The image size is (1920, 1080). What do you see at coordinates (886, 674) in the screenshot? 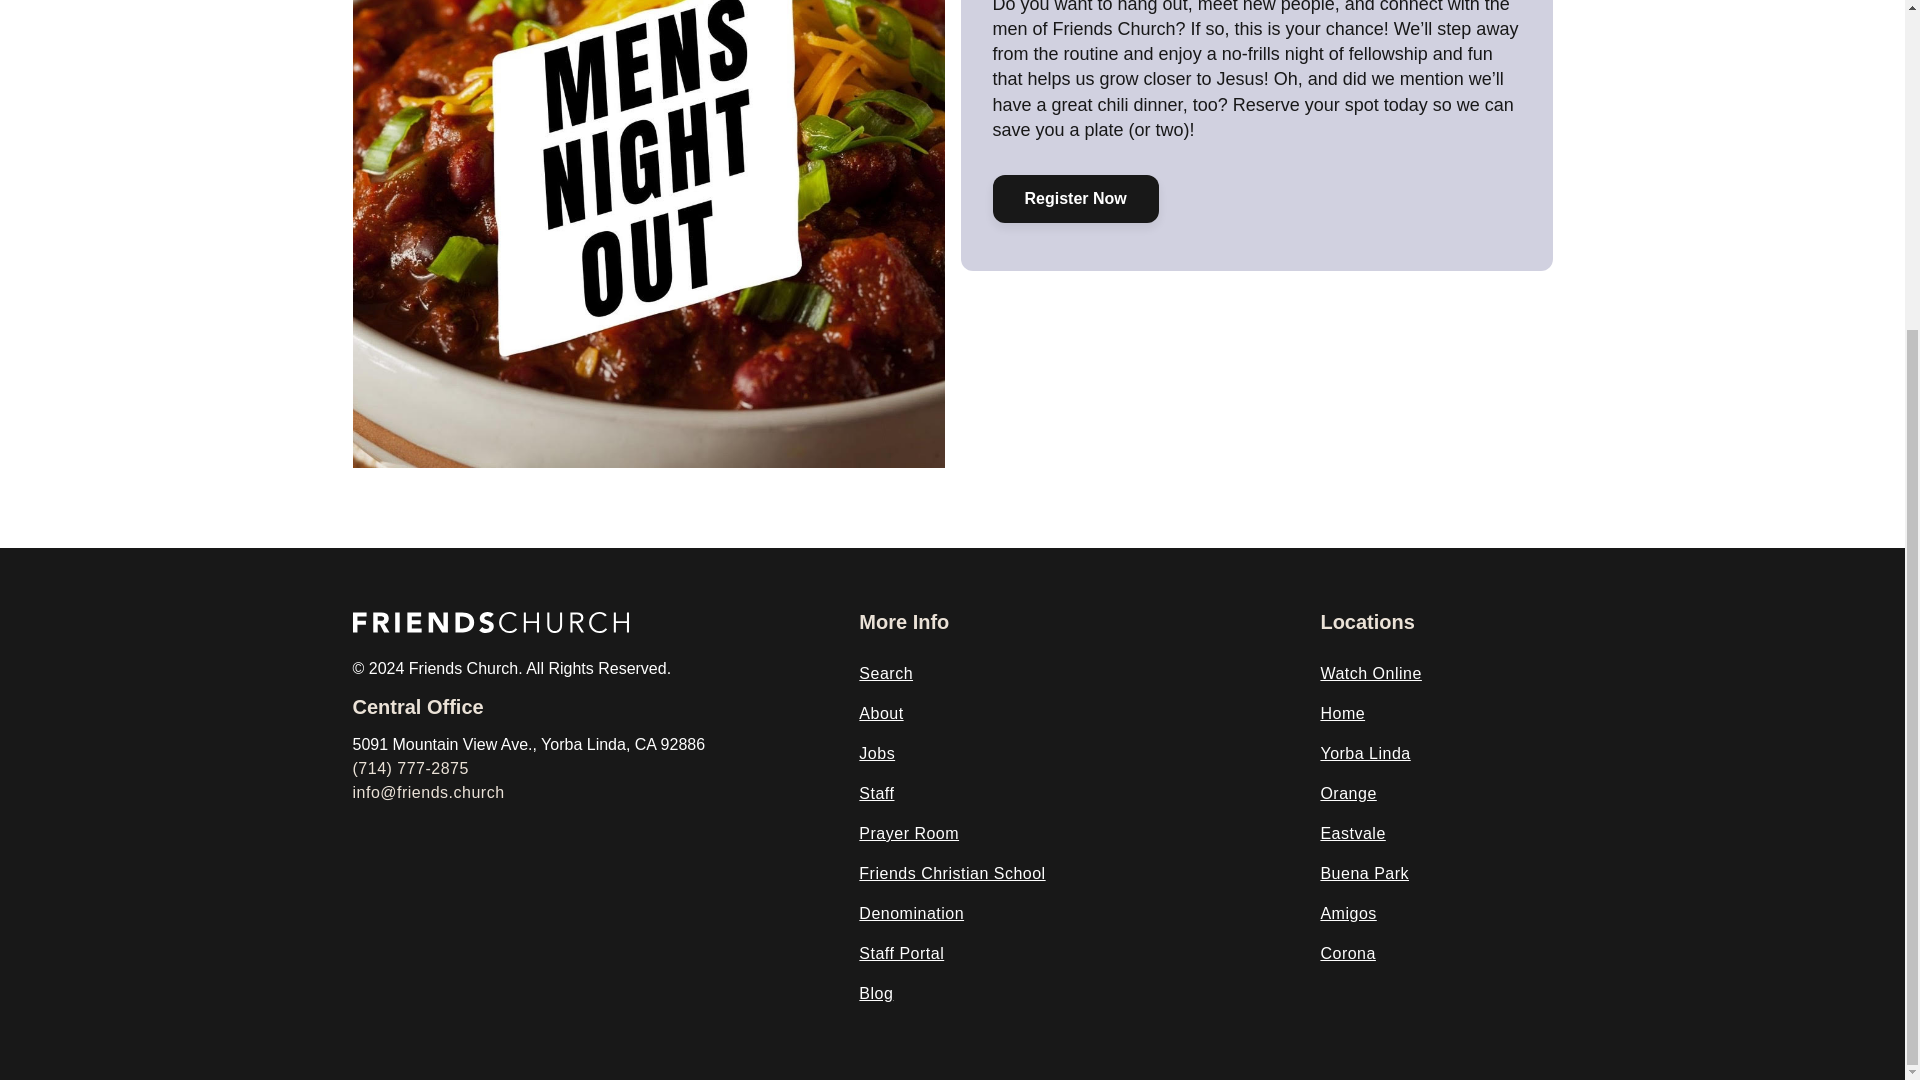
I see `Search` at bounding box center [886, 674].